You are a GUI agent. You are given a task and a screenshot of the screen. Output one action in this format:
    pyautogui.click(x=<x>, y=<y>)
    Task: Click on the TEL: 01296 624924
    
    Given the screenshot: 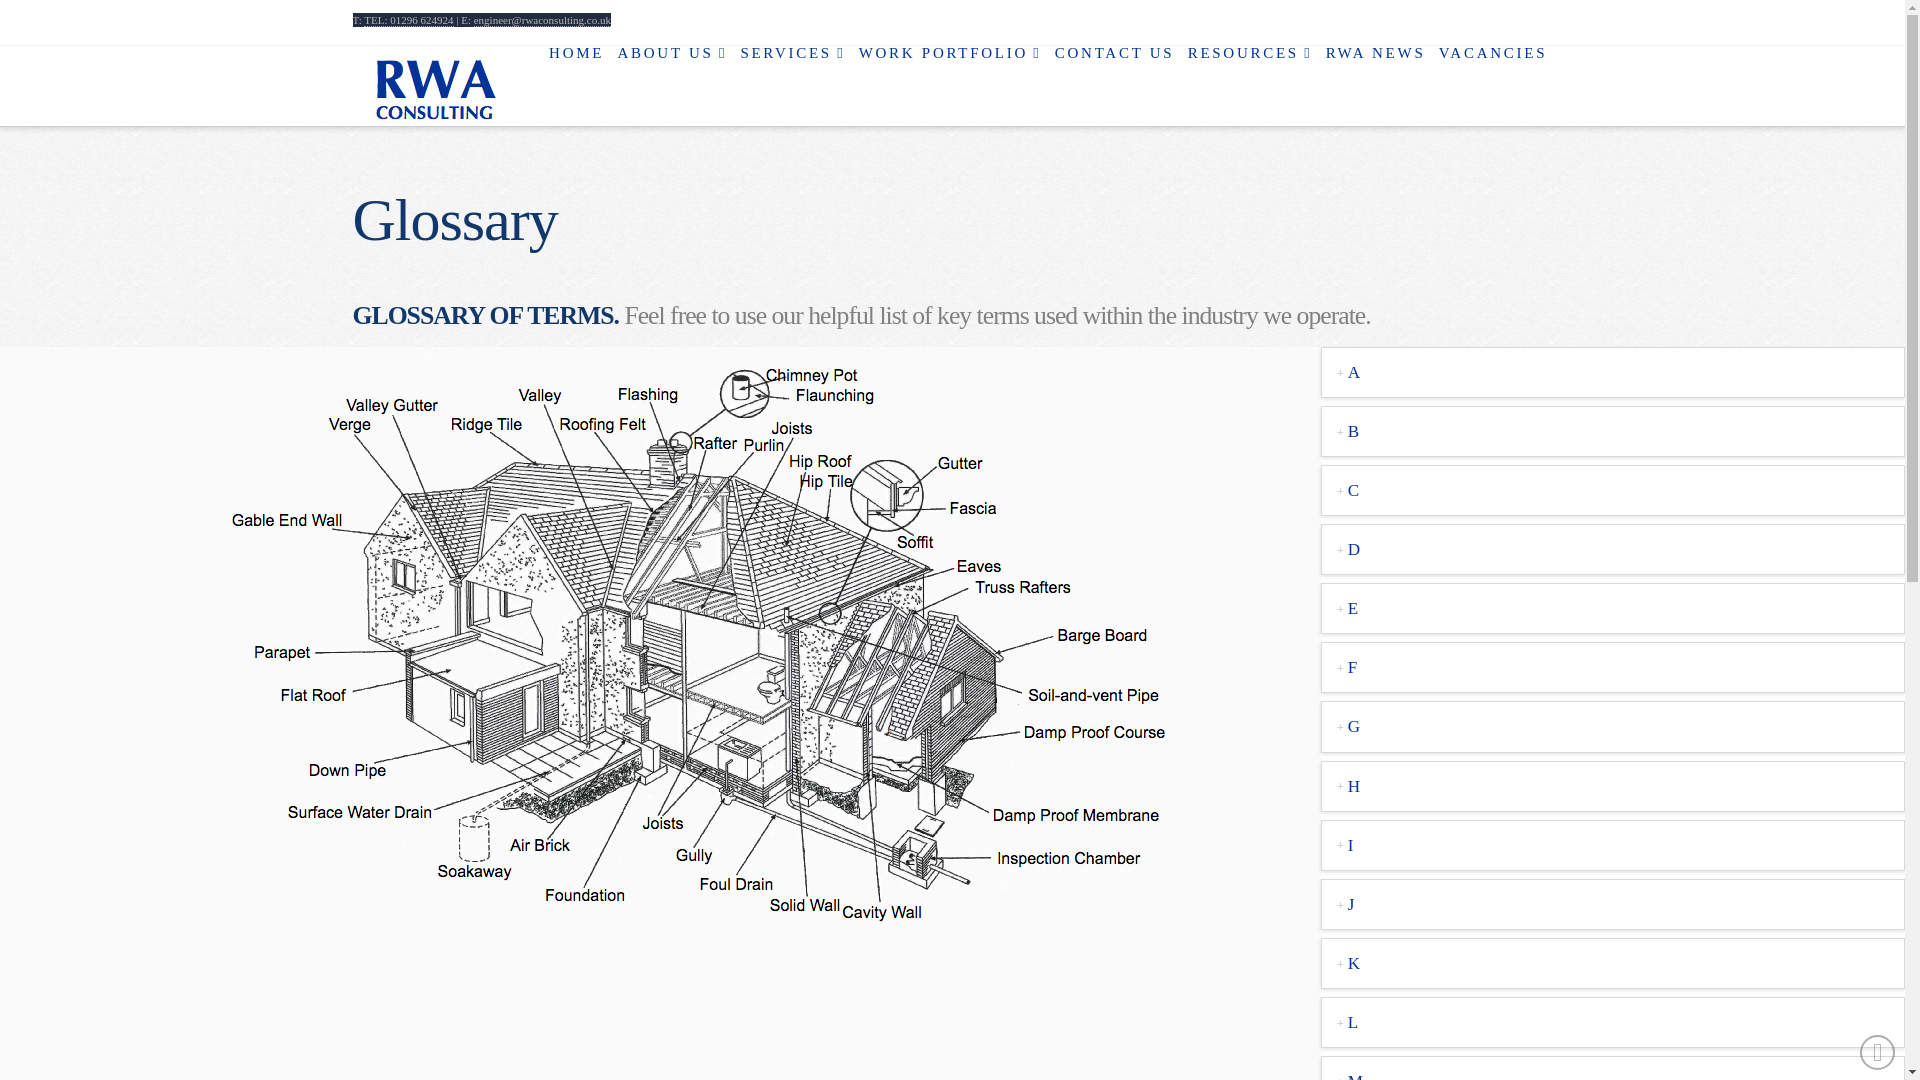 What is the action you would take?
    pyautogui.click(x=408, y=20)
    